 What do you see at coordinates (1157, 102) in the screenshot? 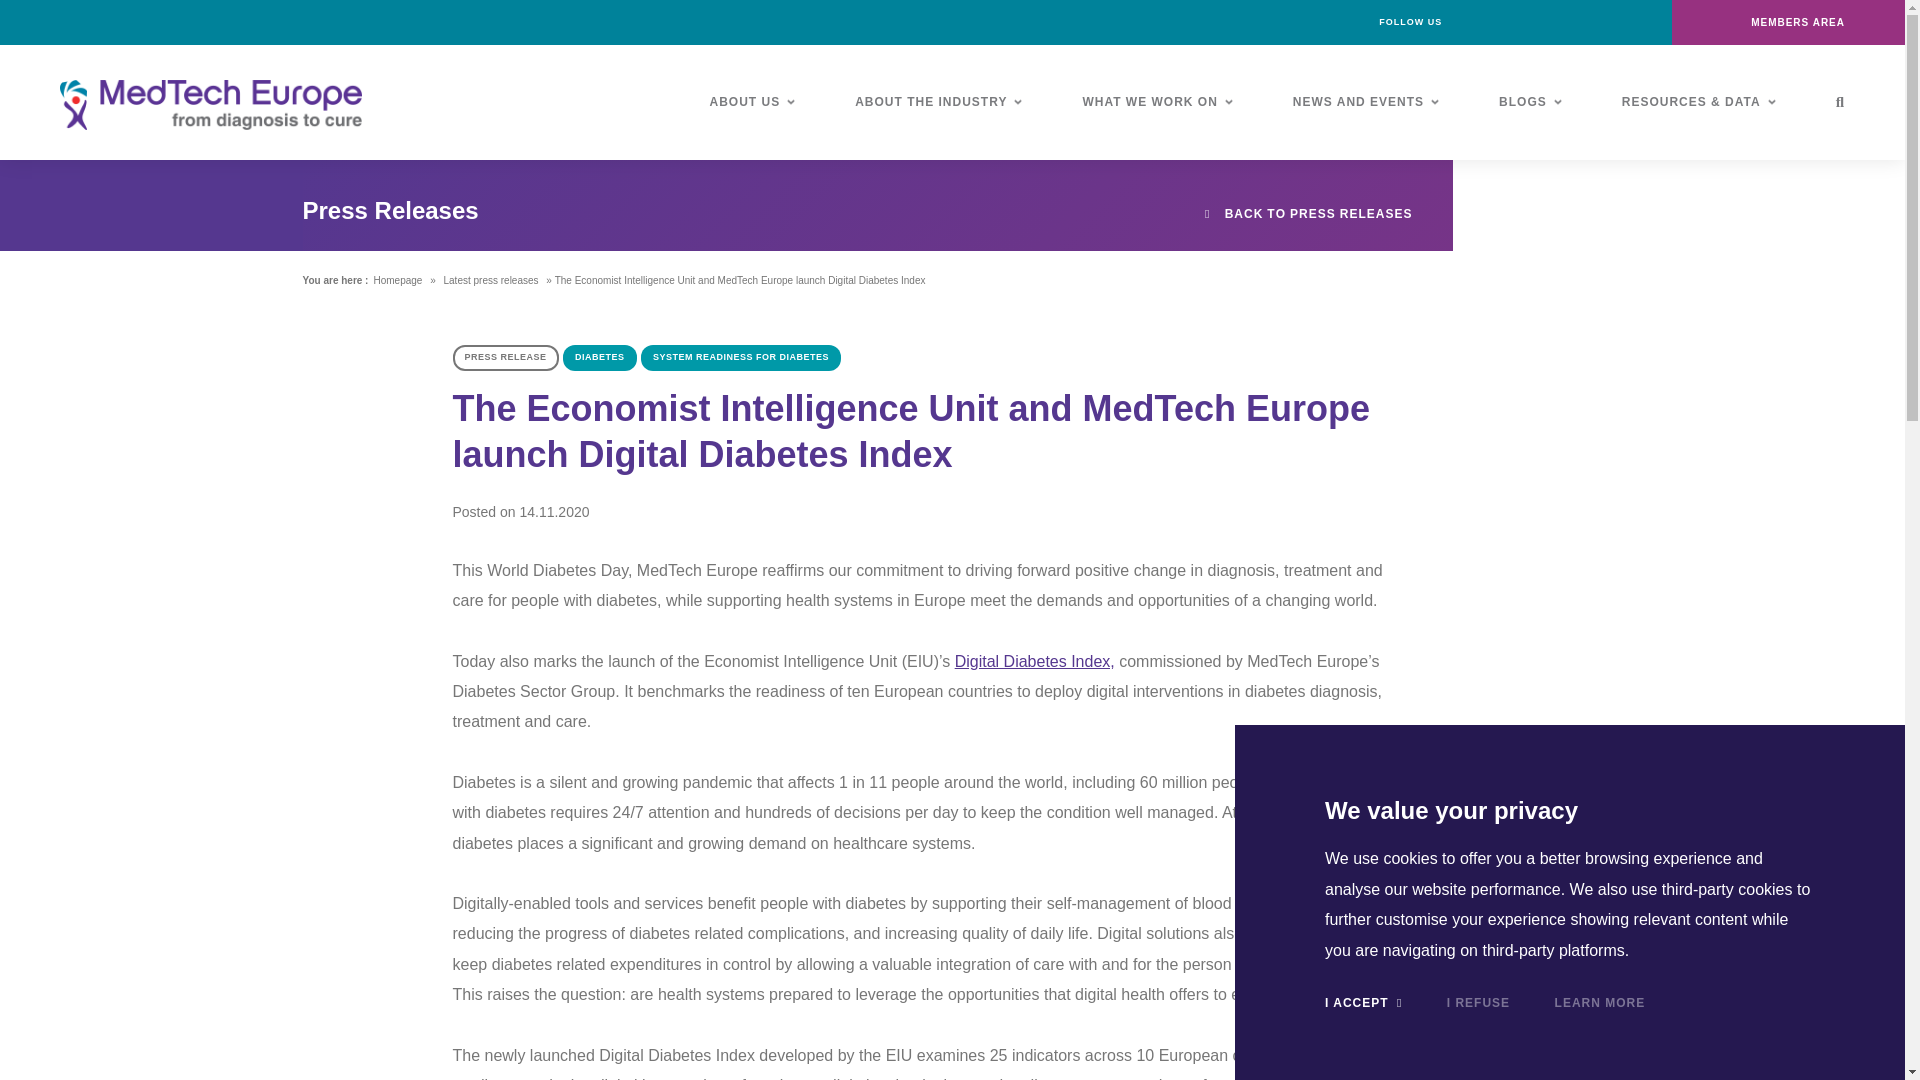
I see `WHAT WE WORK ON` at bounding box center [1157, 102].